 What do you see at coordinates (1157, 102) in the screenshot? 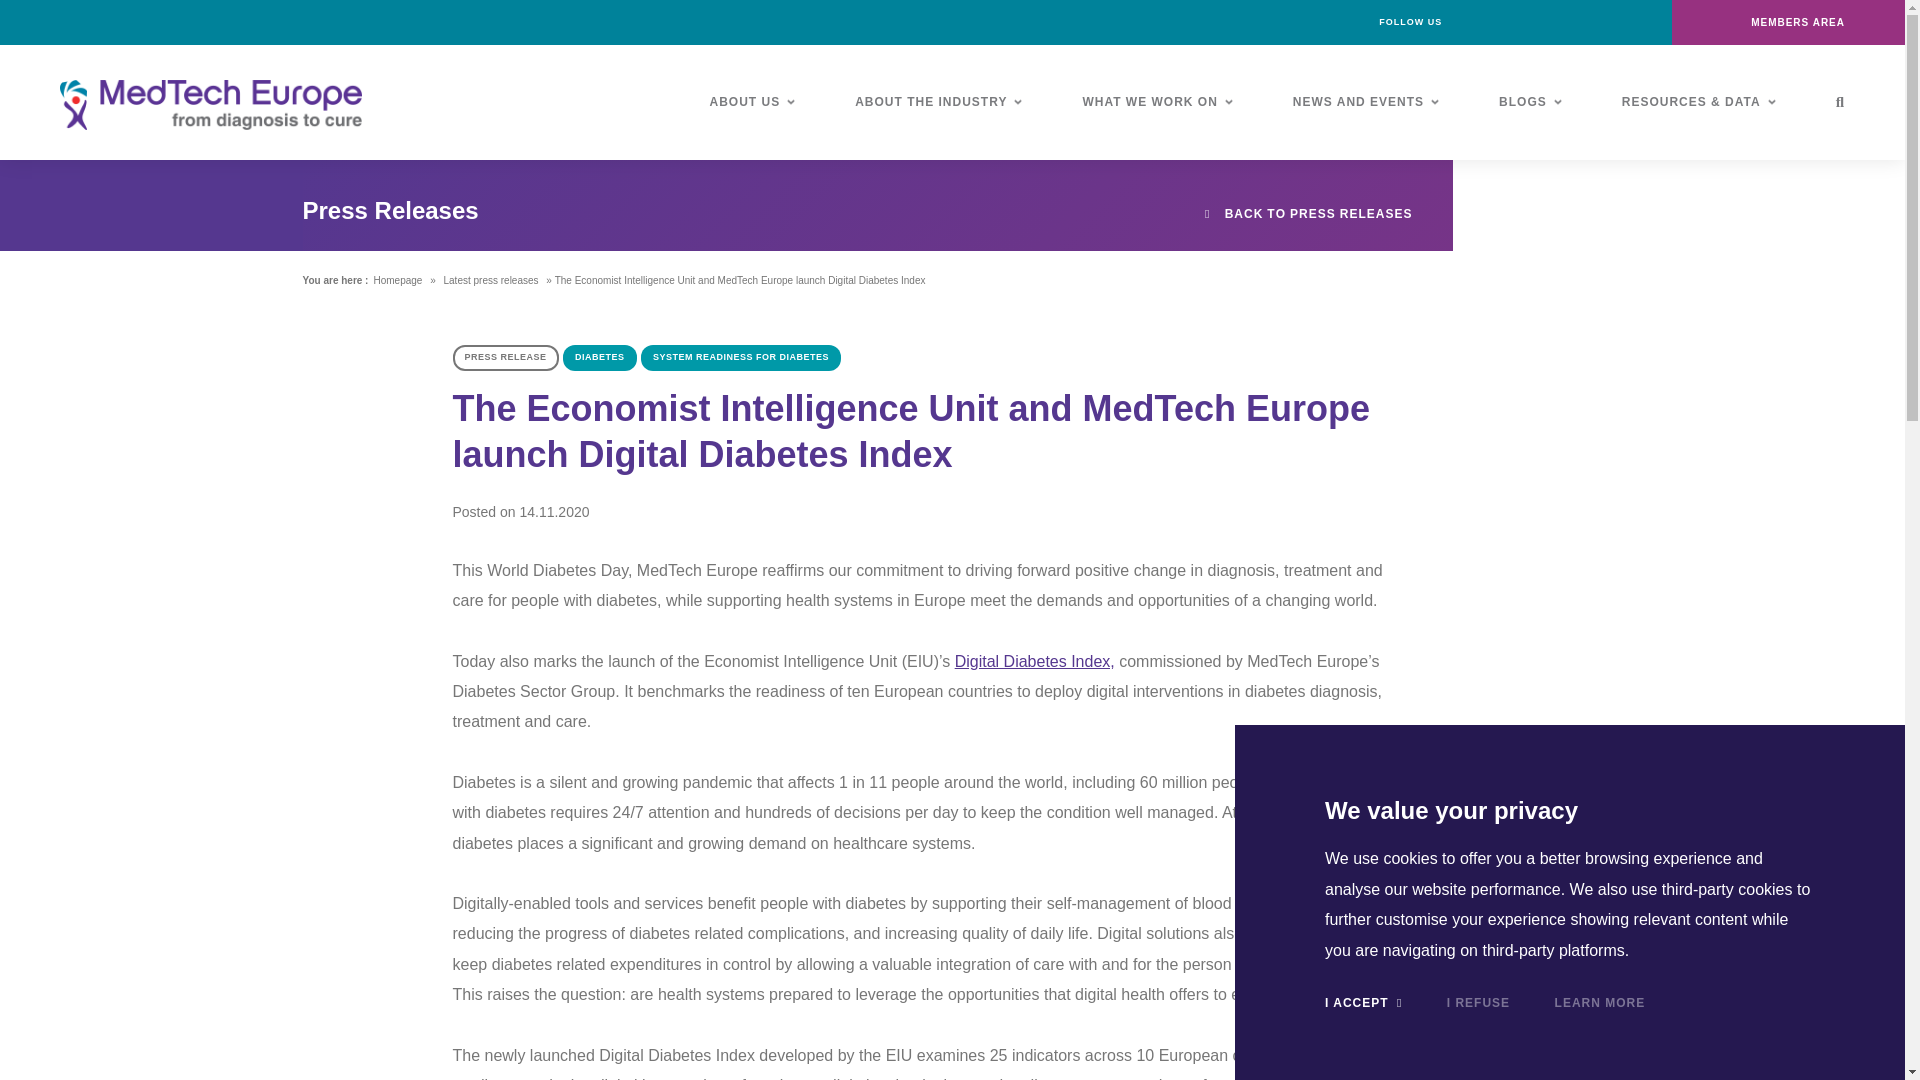
I see `WHAT WE WORK ON` at bounding box center [1157, 102].